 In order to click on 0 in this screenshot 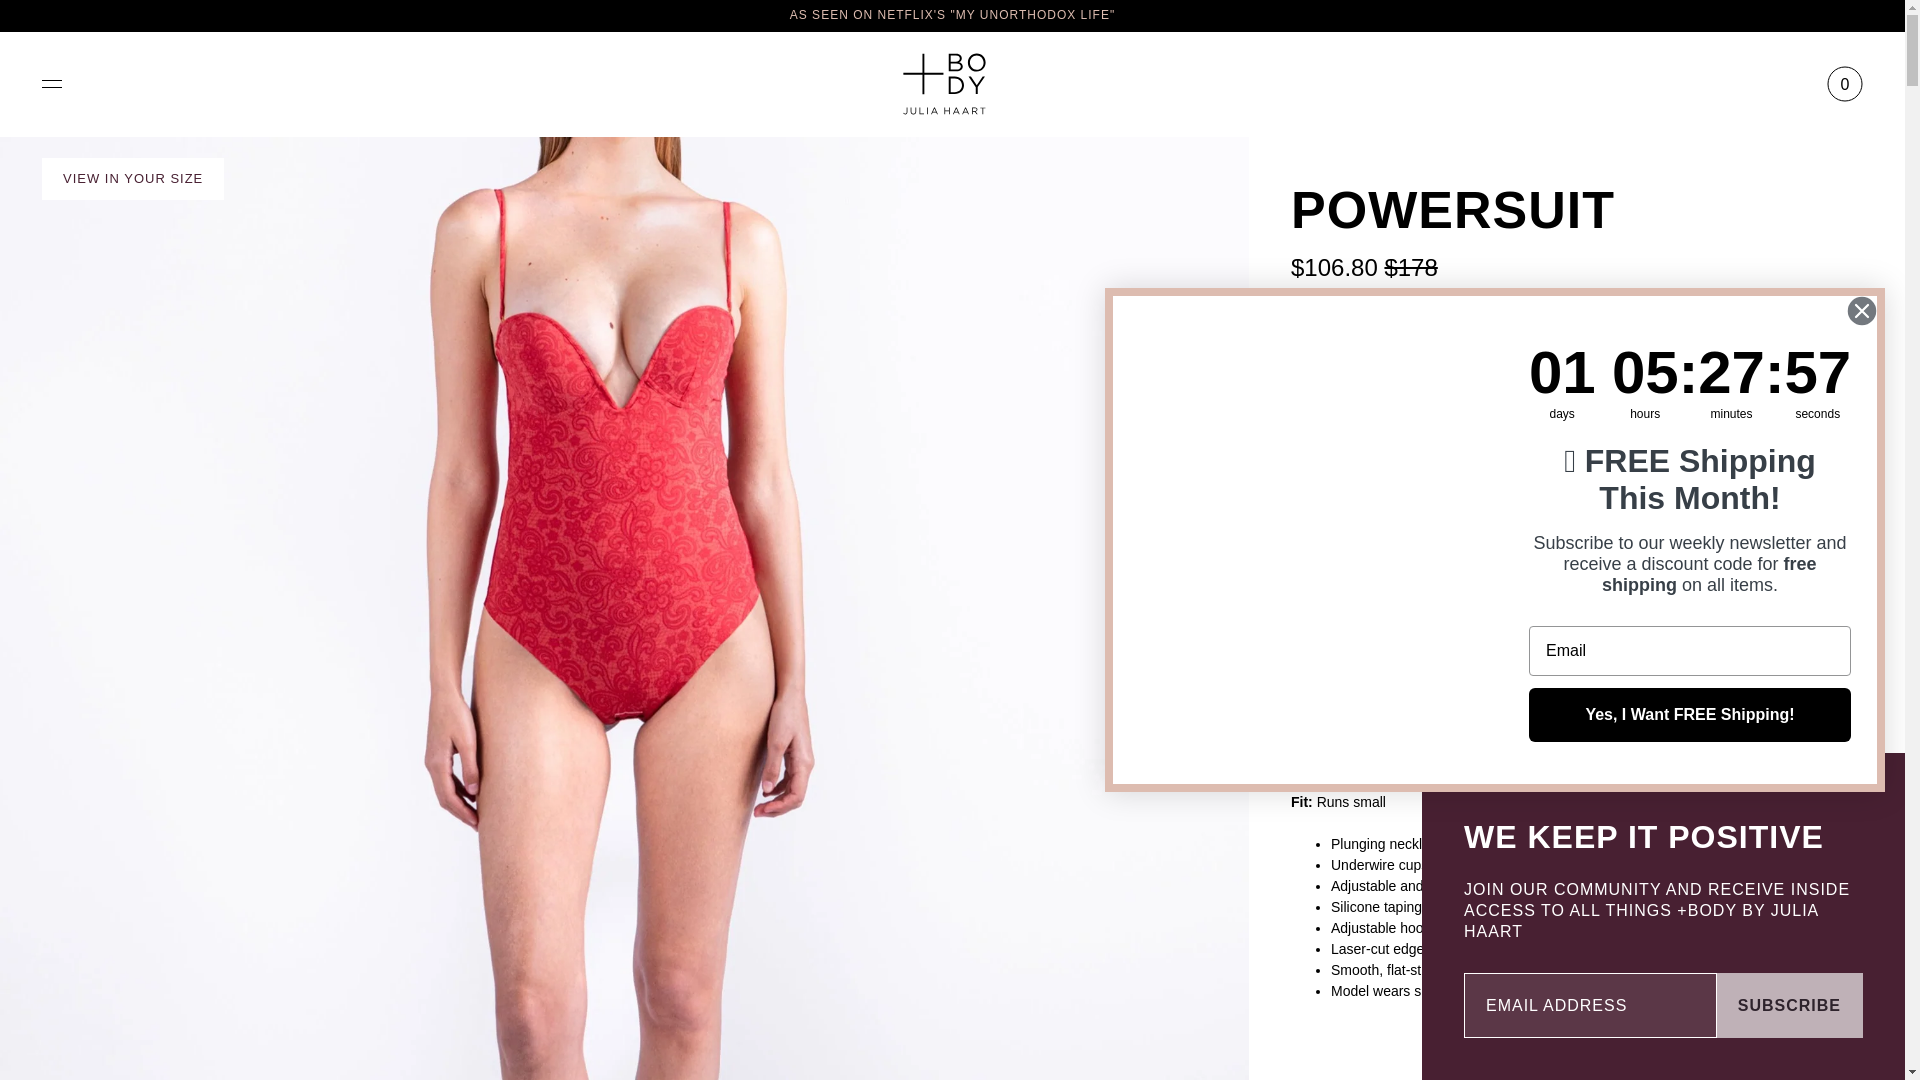, I will do `click(1844, 84)`.